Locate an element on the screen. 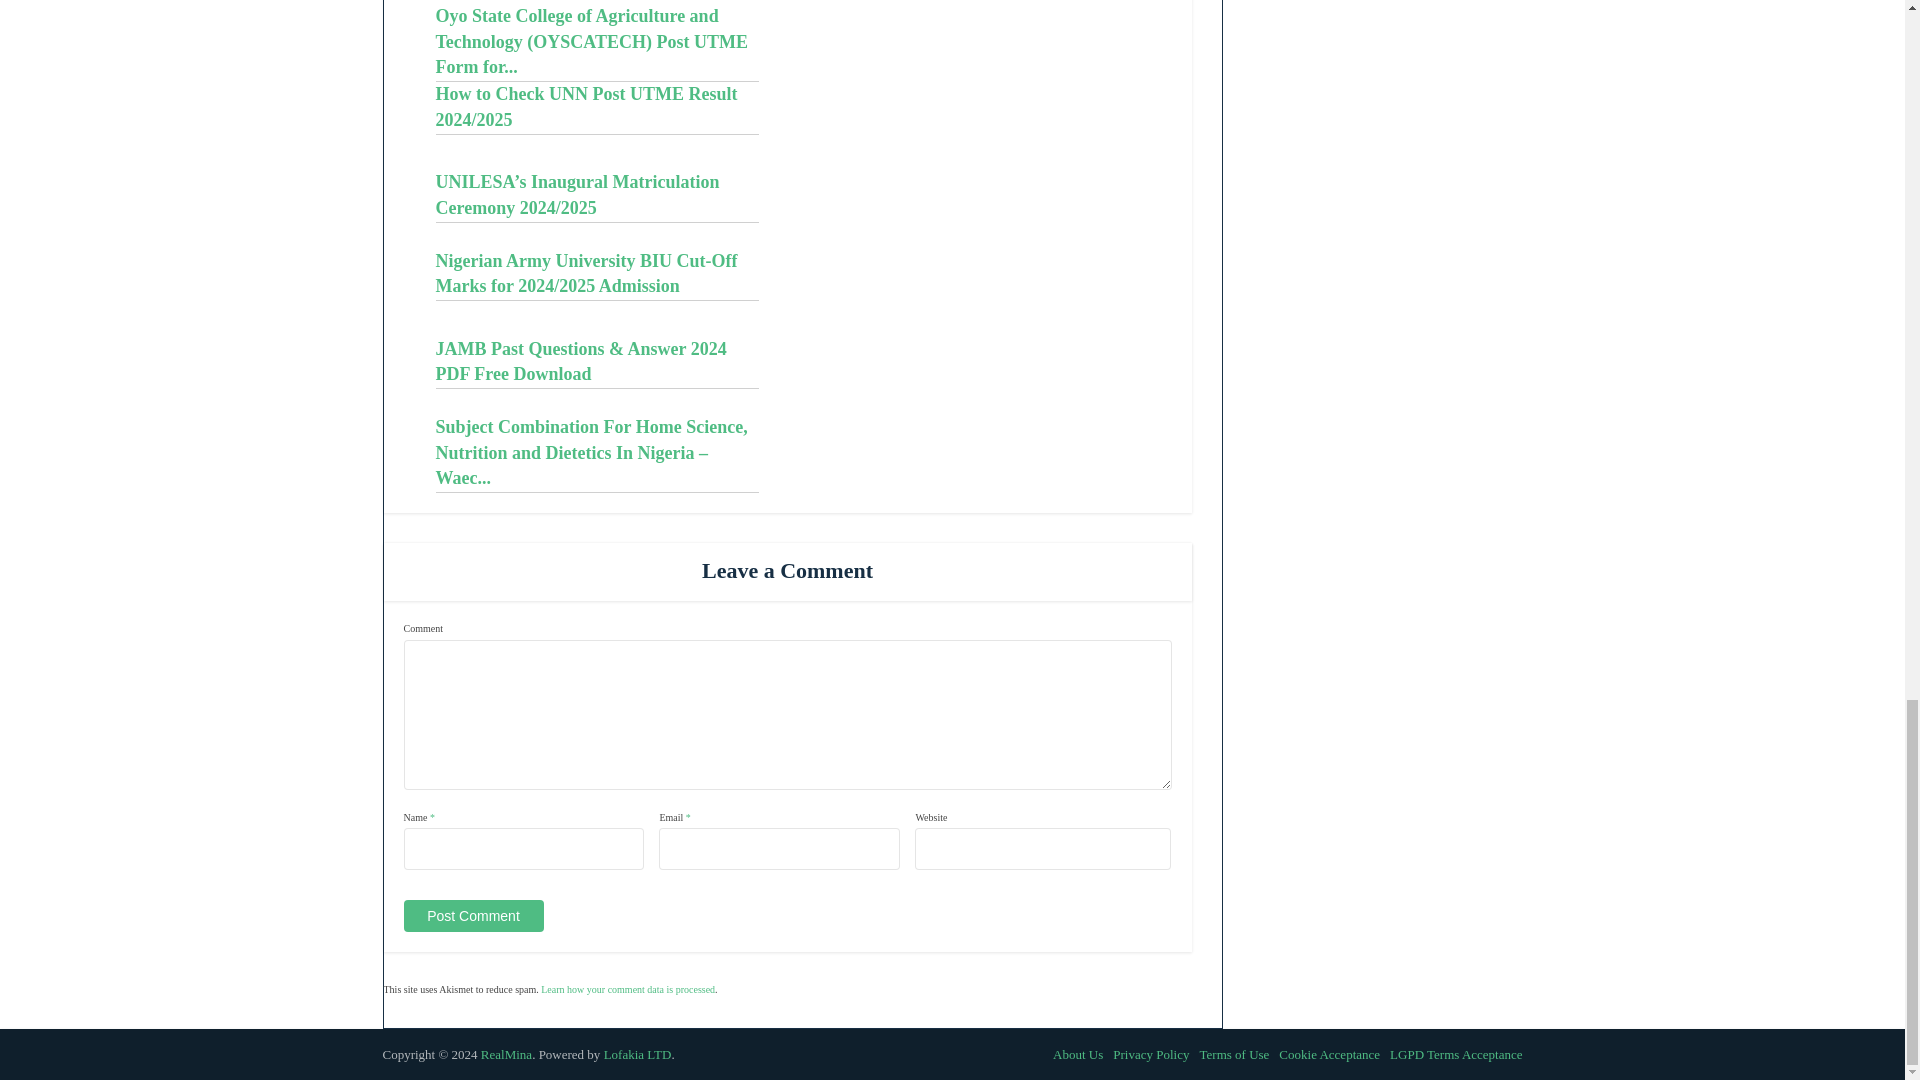  Post Comment is located at coordinates (473, 916).